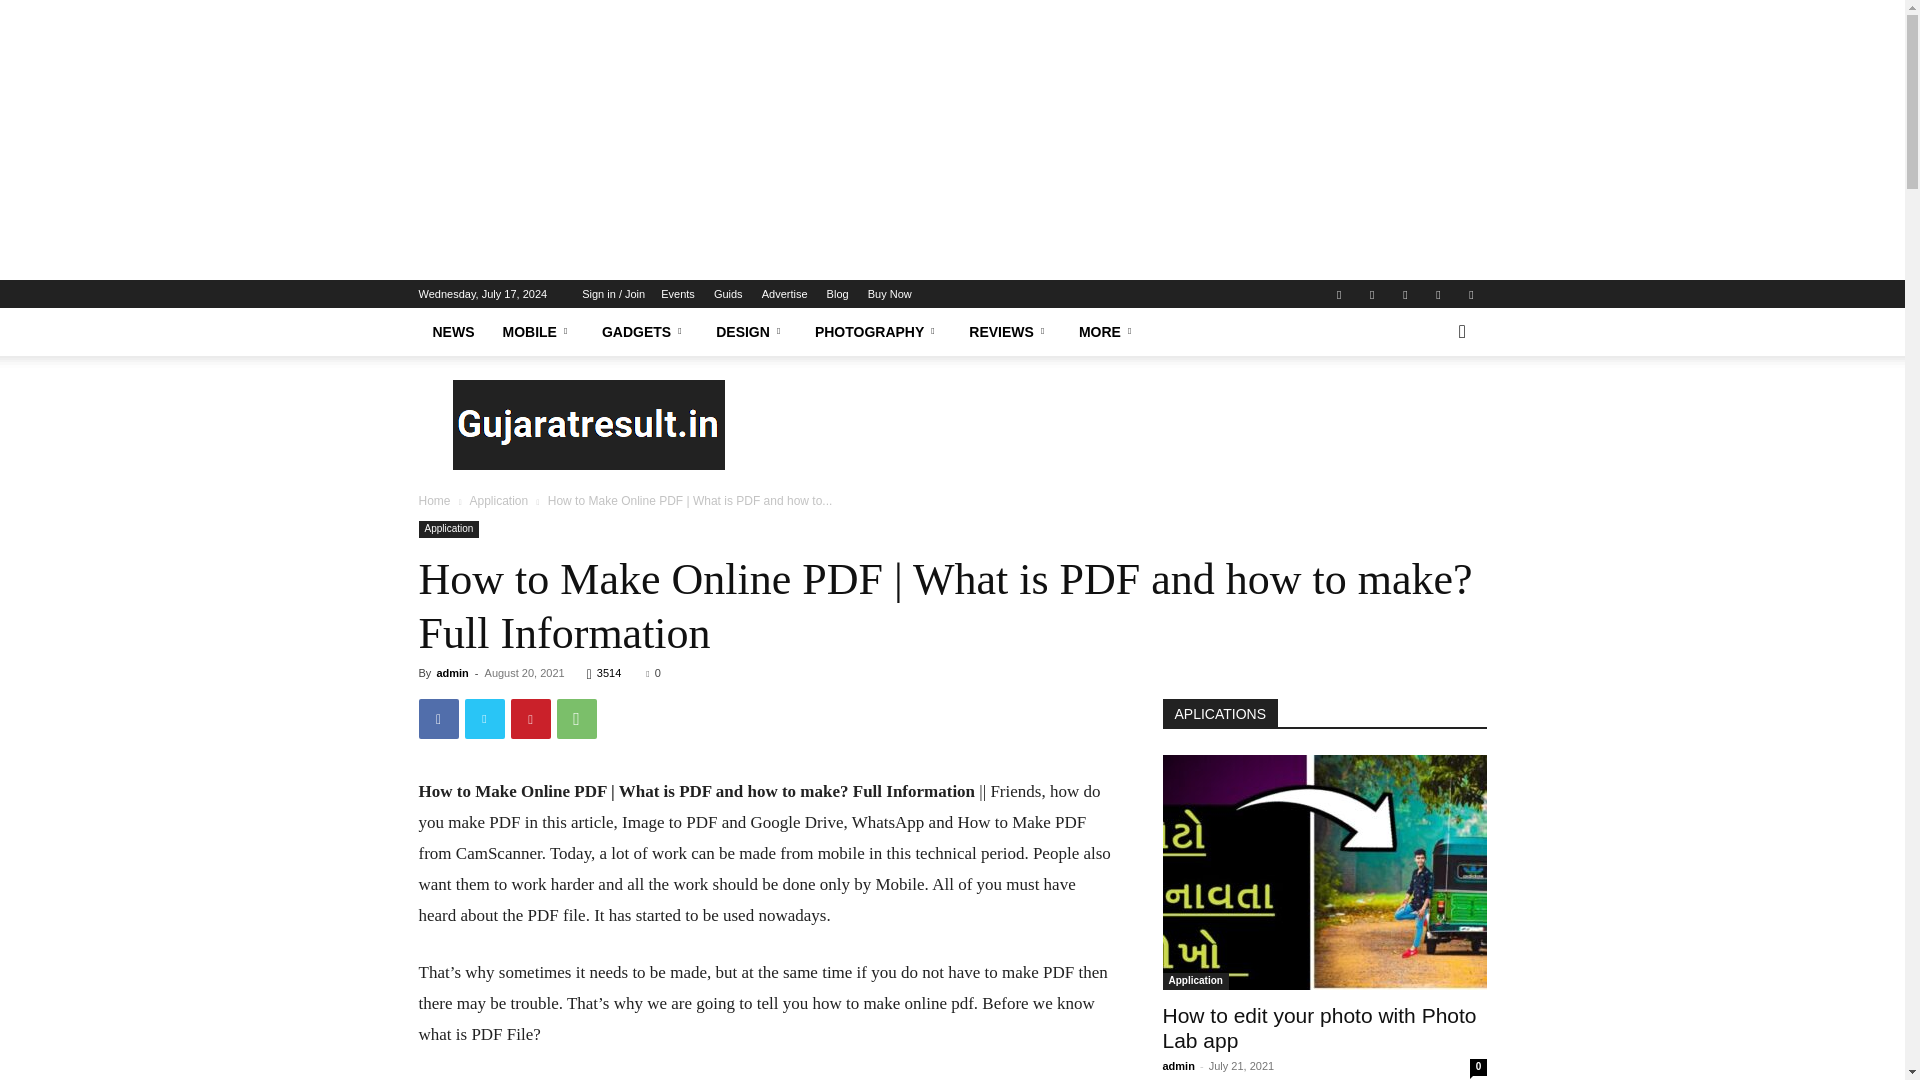 The width and height of the screenshot is (1920, 1080). What do you see at coordinates (1438, 293) in the screenshot?
I see `VKontakte` at bounding box center [1438, 293].